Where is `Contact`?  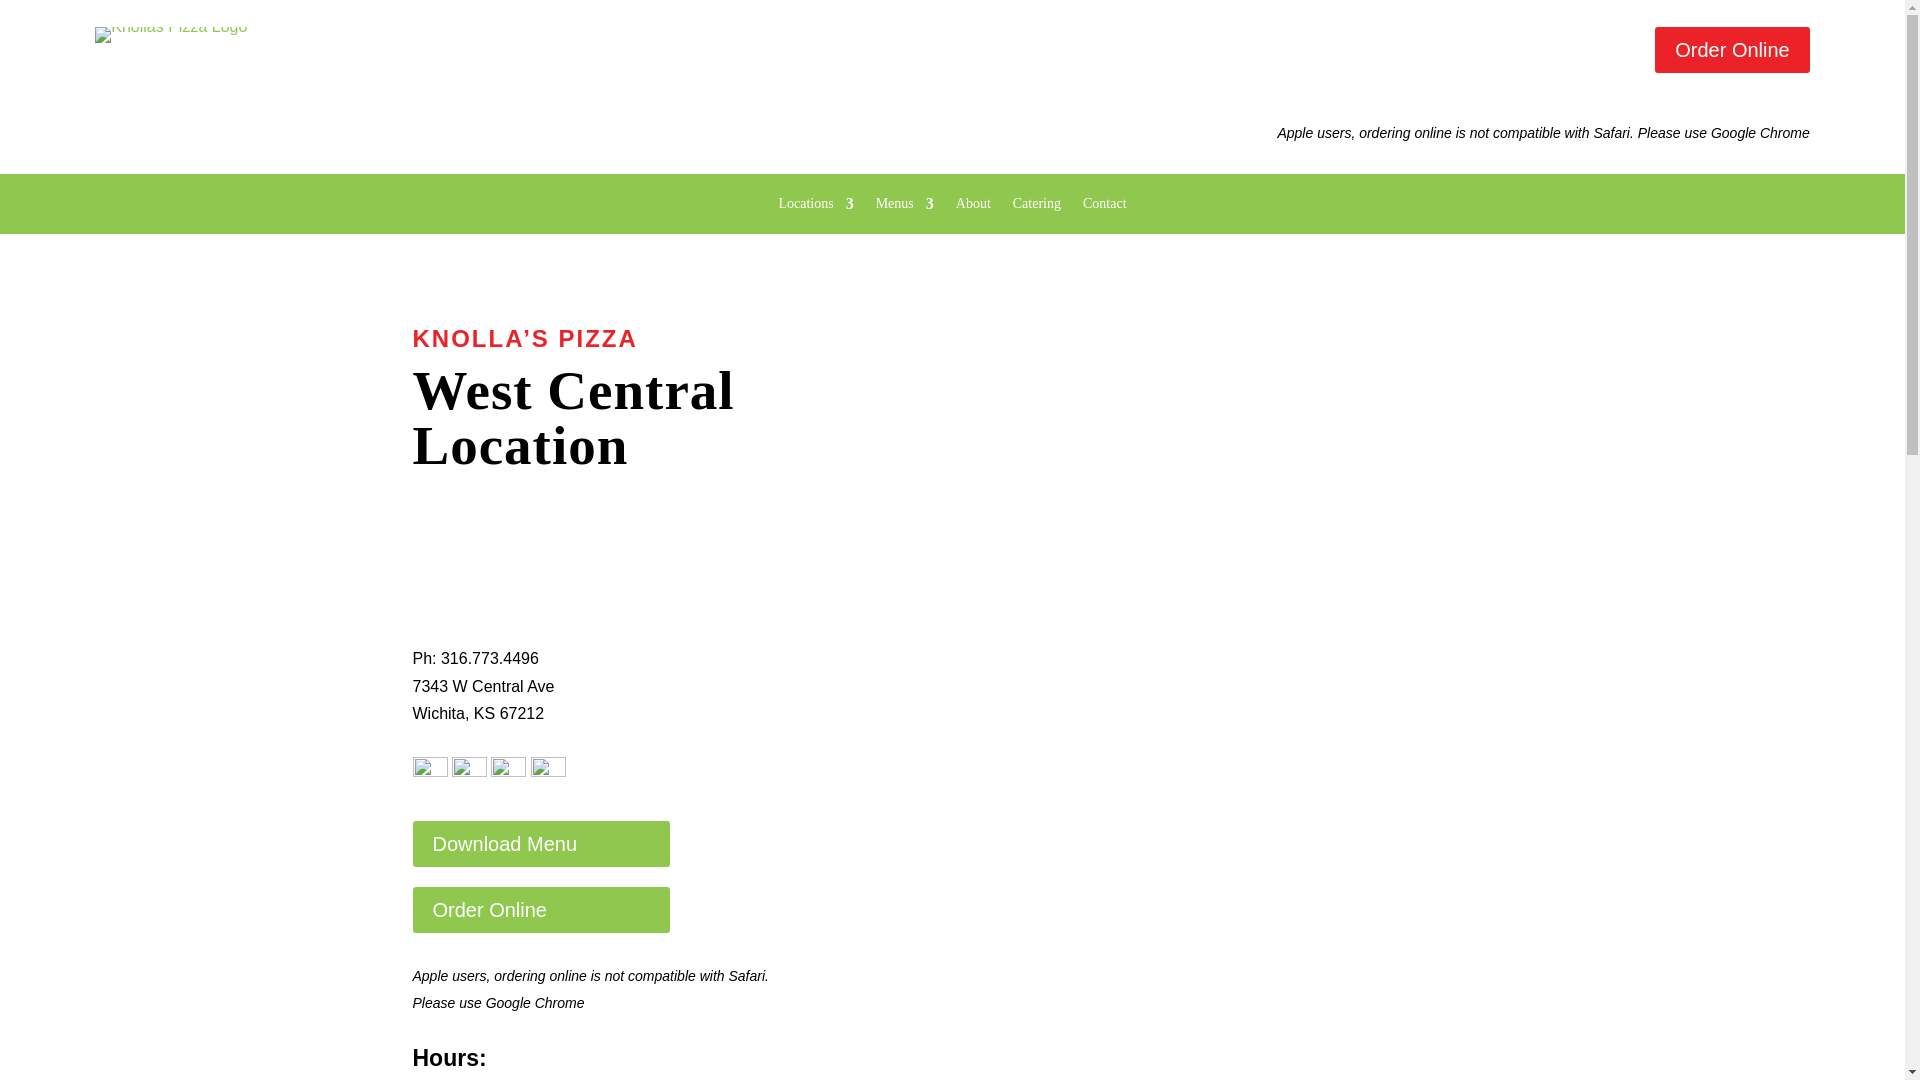
Contact is located at coordinates (1104, 208).